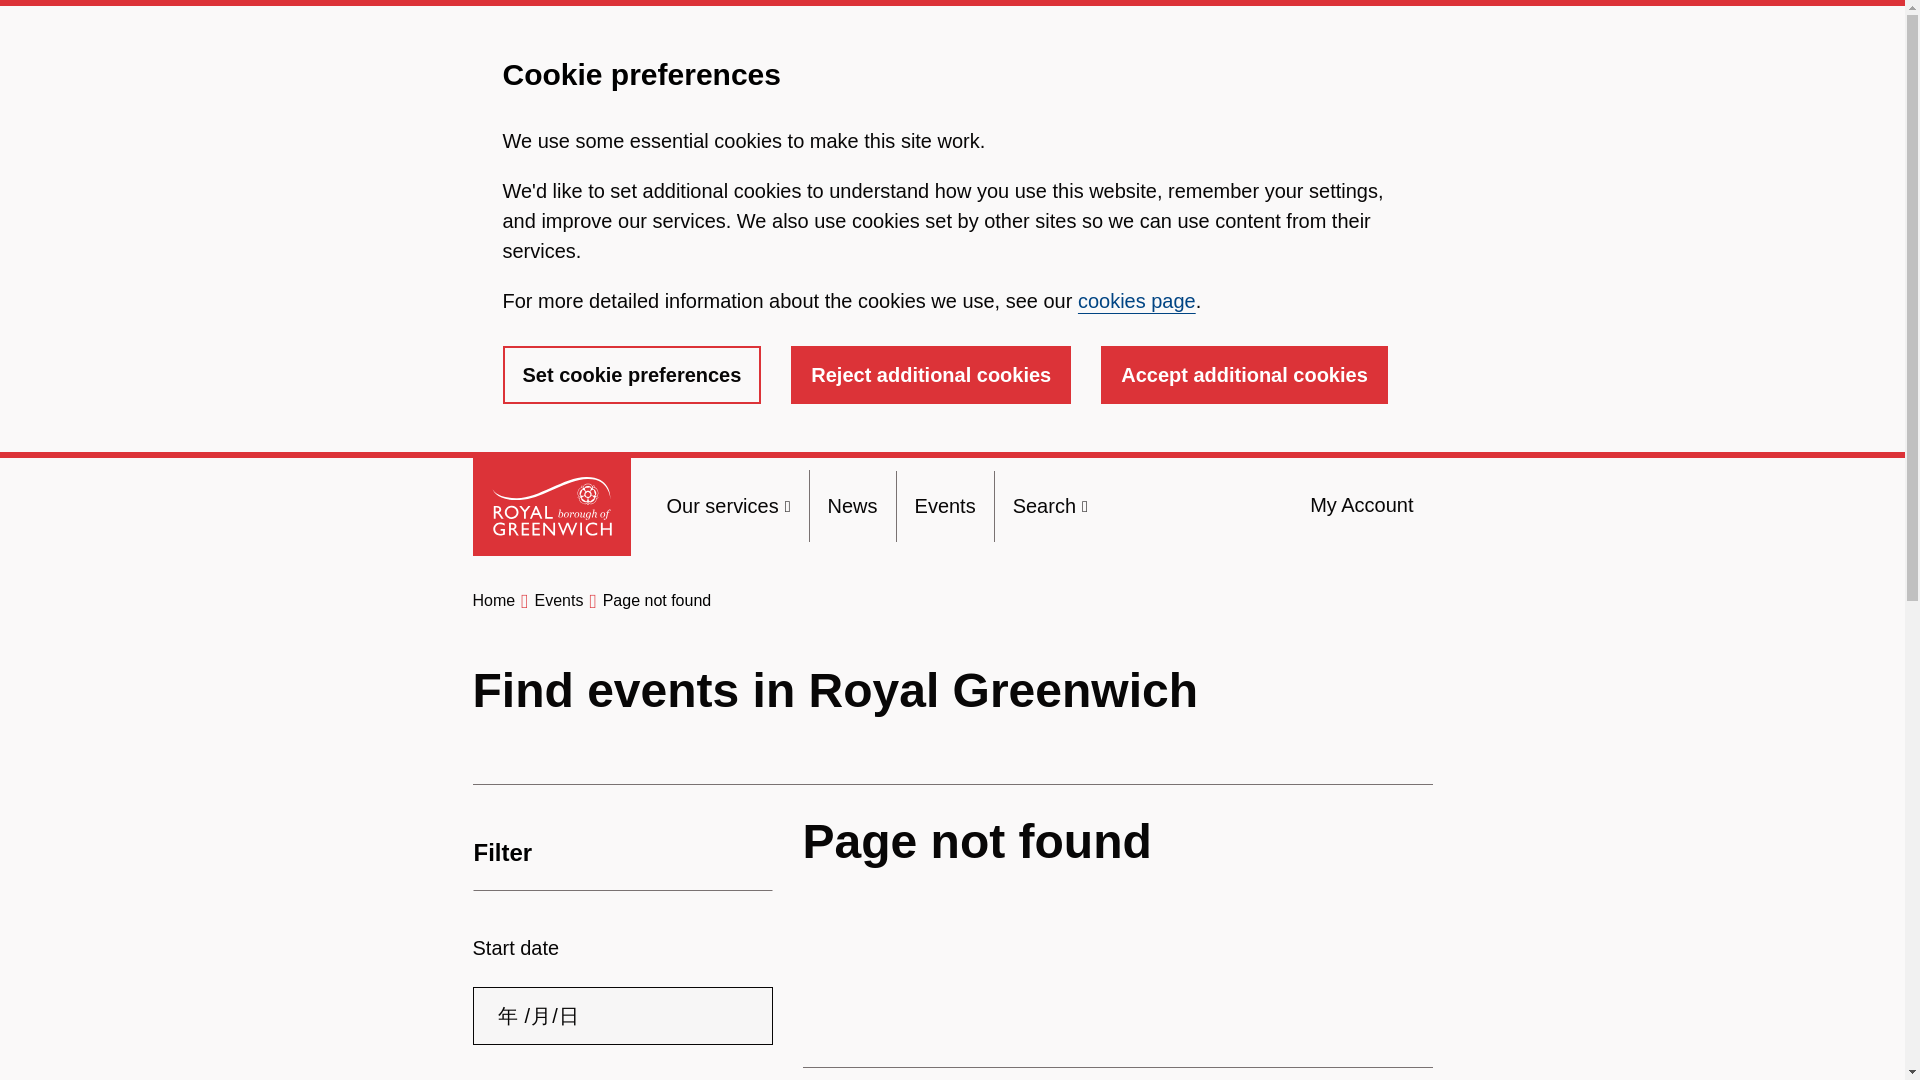  I want to click on Reject additional cookies, so click(931, 374).